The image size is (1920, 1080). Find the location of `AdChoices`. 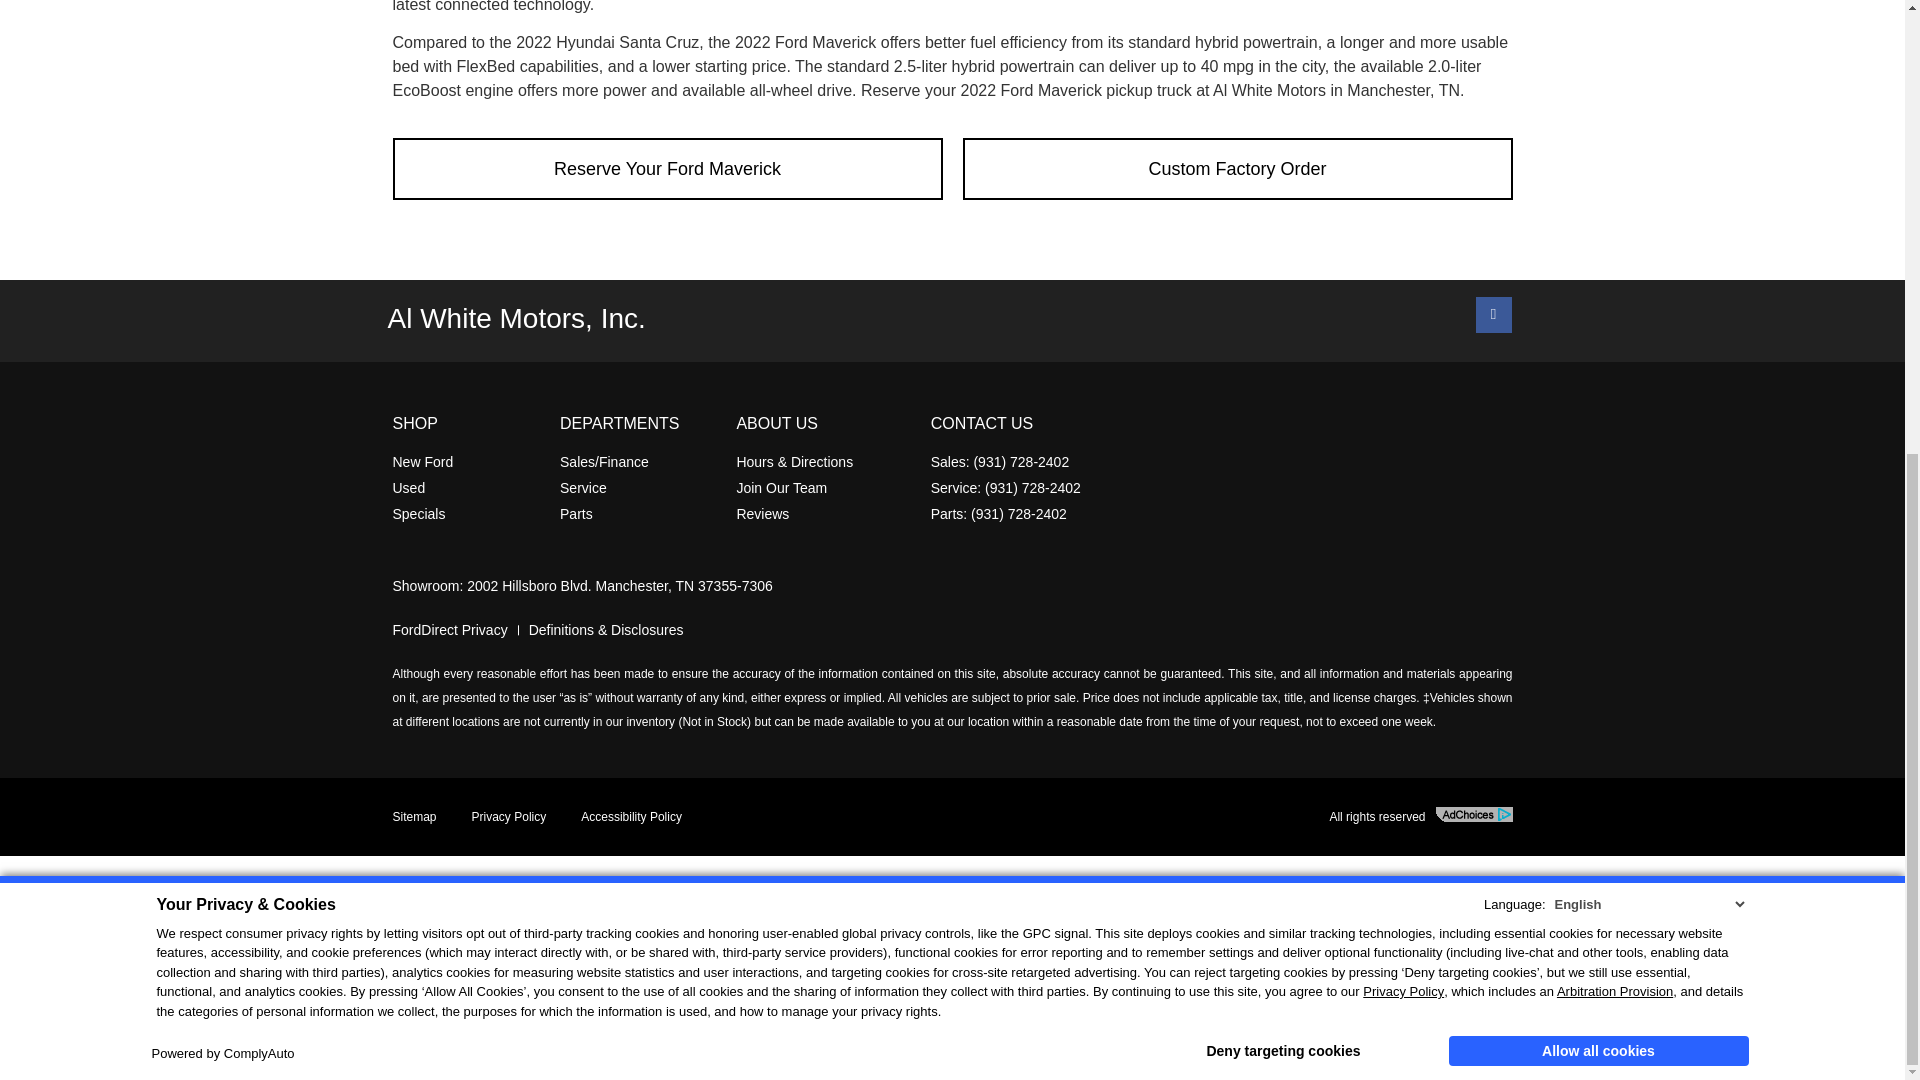

AdChoices is located at coordinates (1474, 814).